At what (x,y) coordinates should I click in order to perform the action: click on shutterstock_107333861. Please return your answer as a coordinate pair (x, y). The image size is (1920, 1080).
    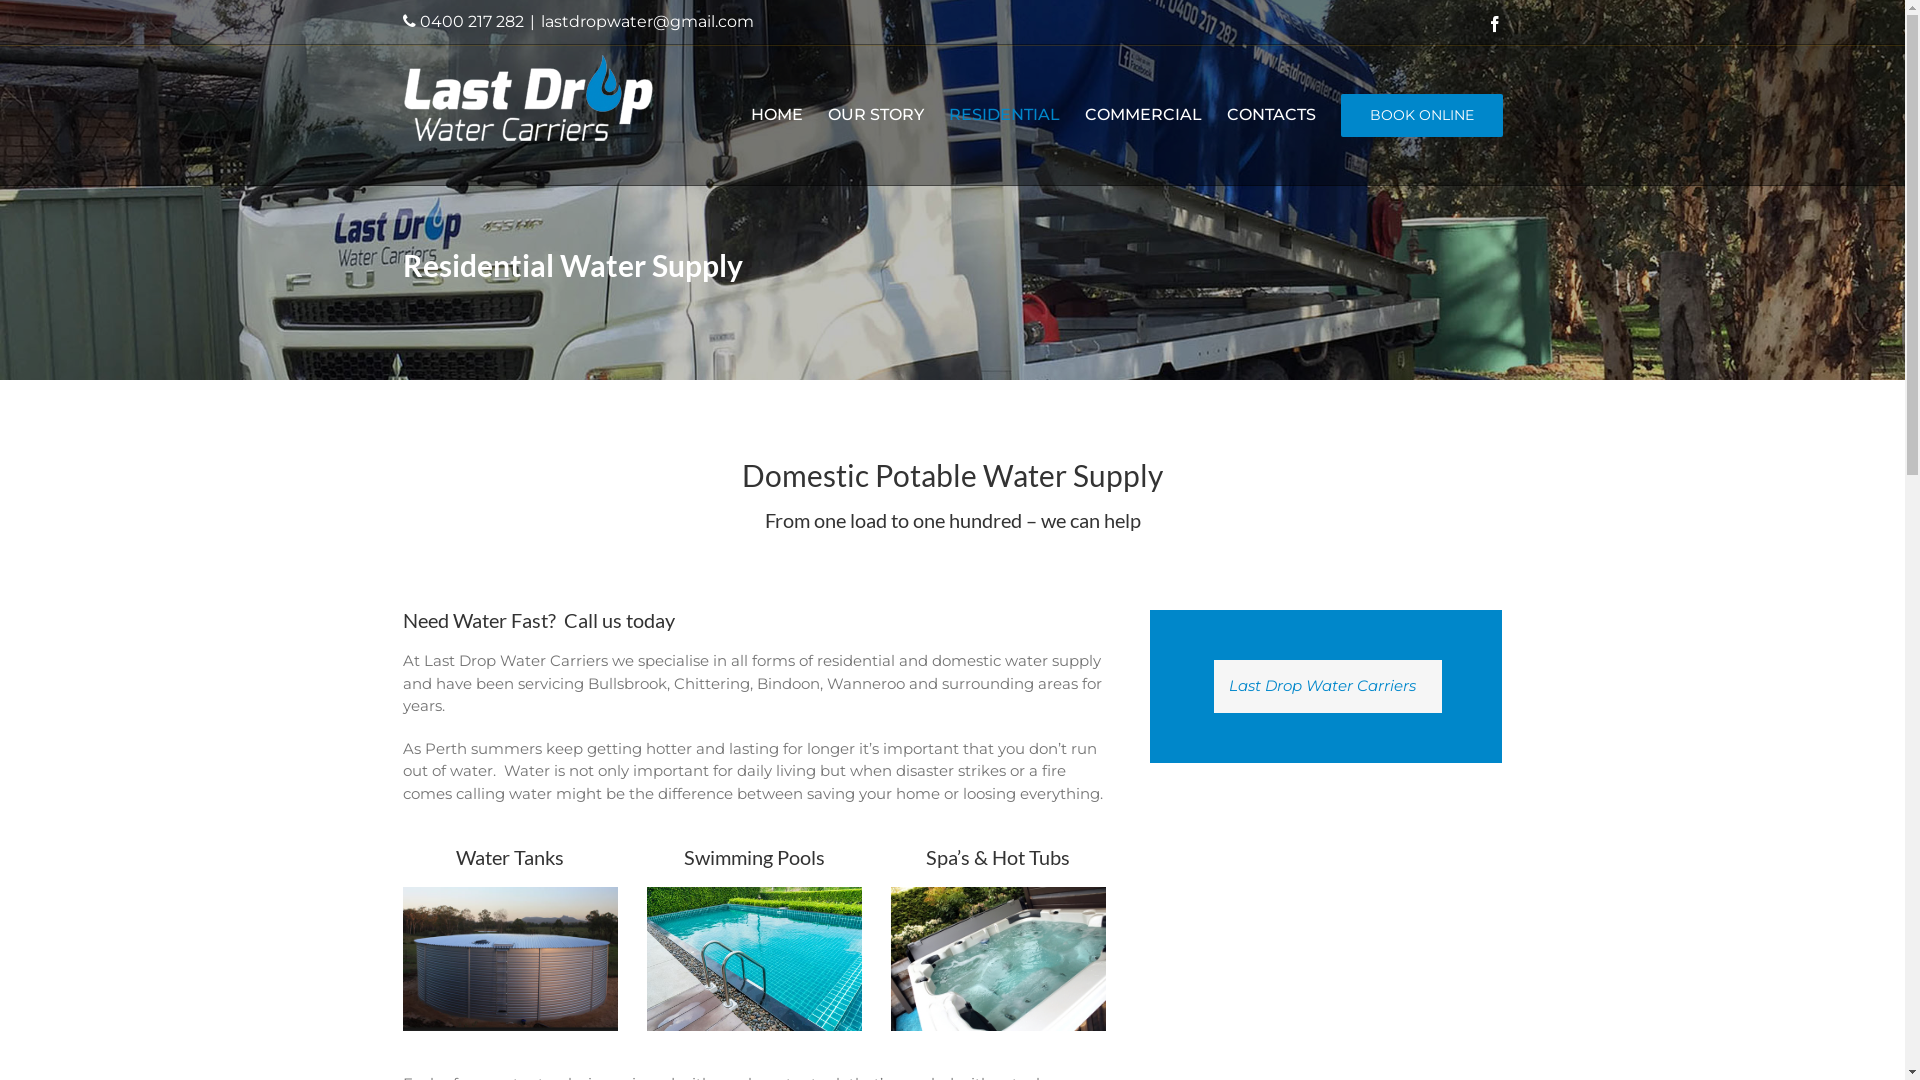
    Looking at the image, I should click on (998, 959).